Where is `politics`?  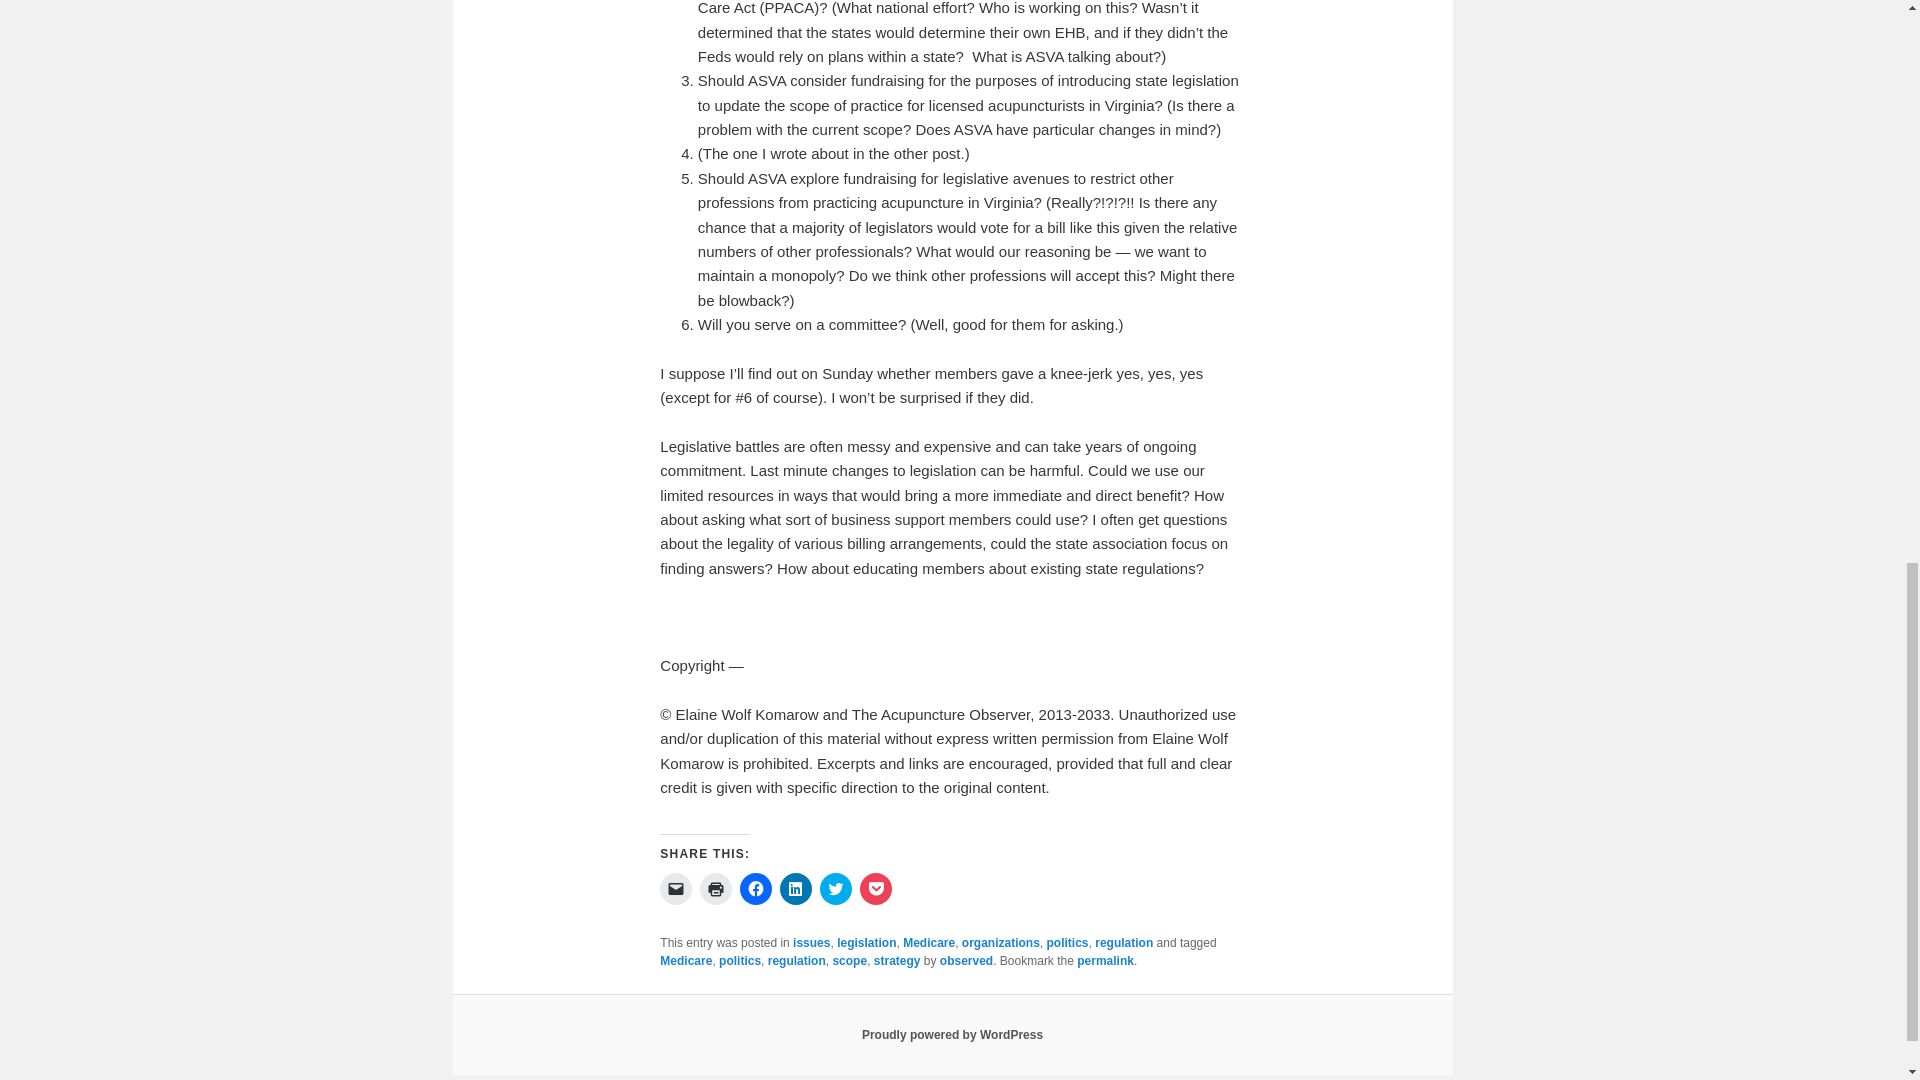 politics is located at coordinates (1067, 943).